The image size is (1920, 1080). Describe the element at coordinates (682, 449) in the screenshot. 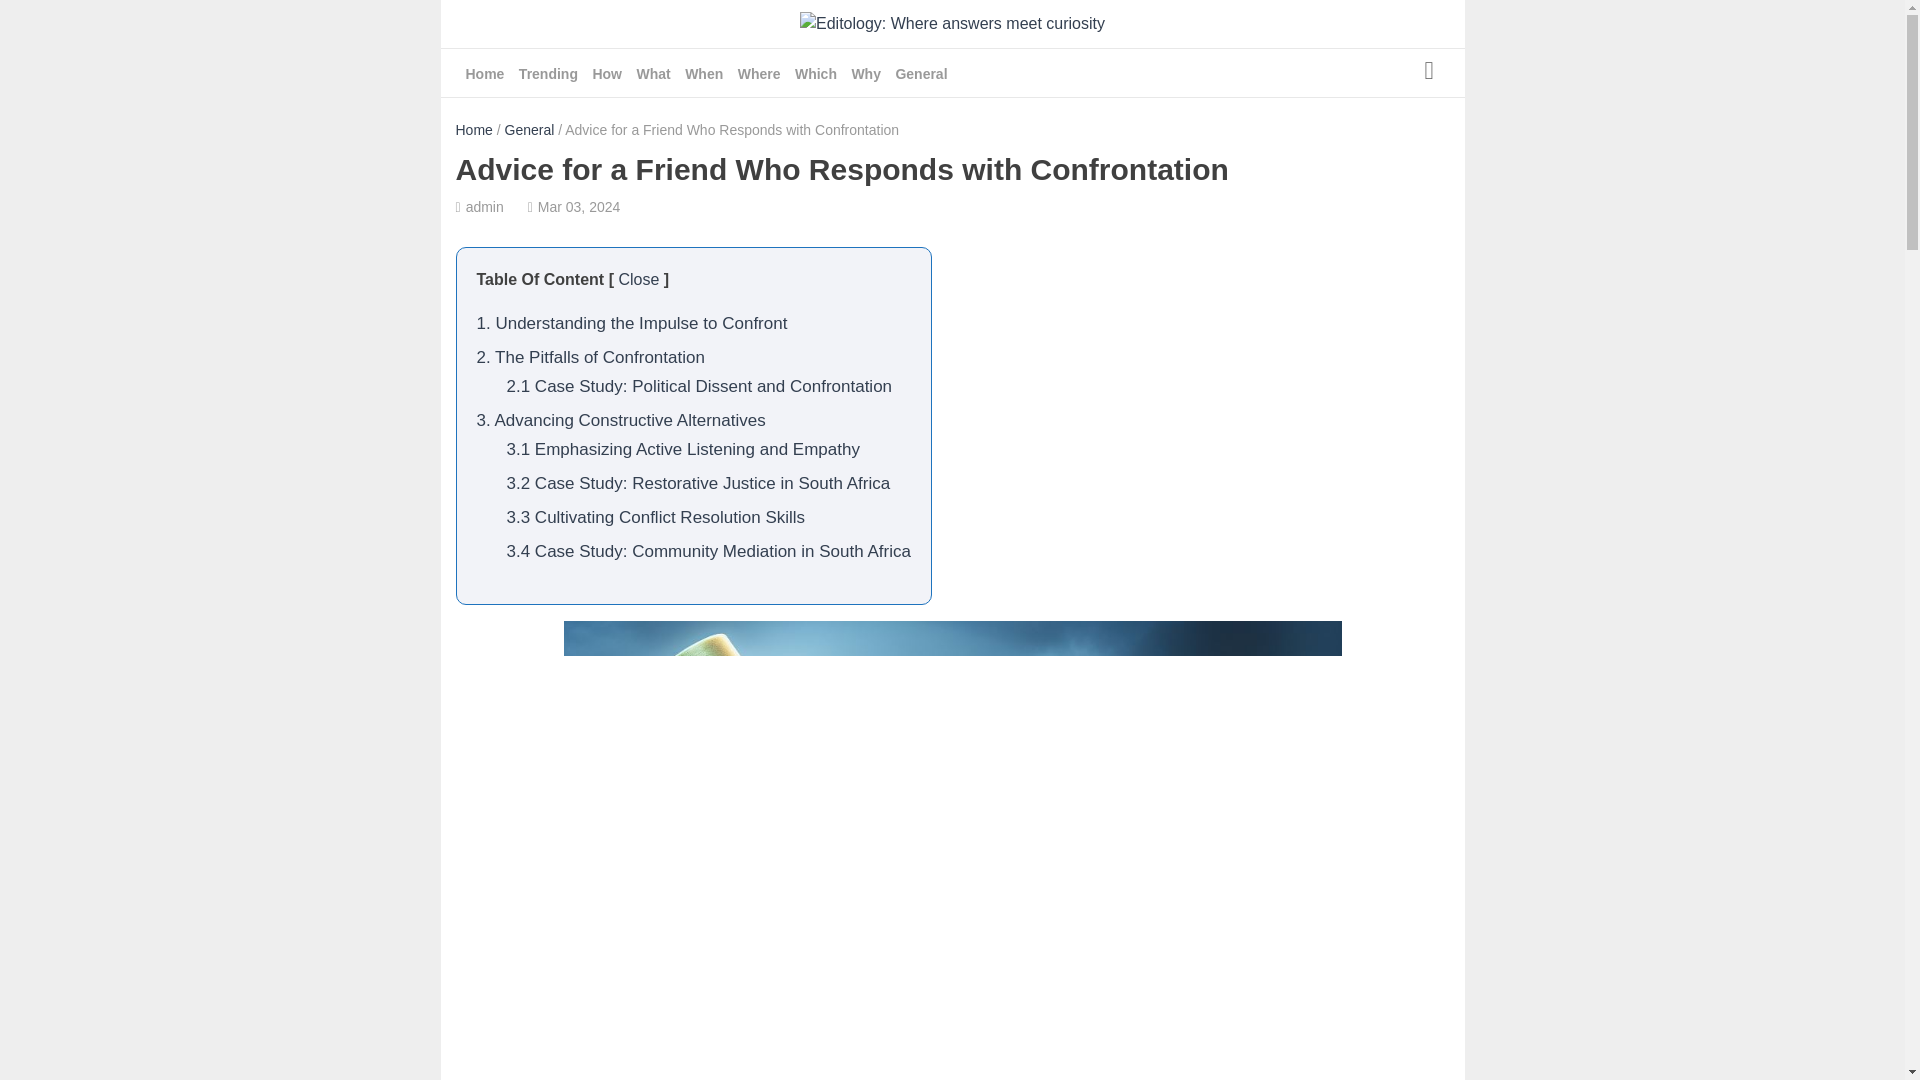

I see `3.1 Emphasizing Active Listening and Empathy` at that location.